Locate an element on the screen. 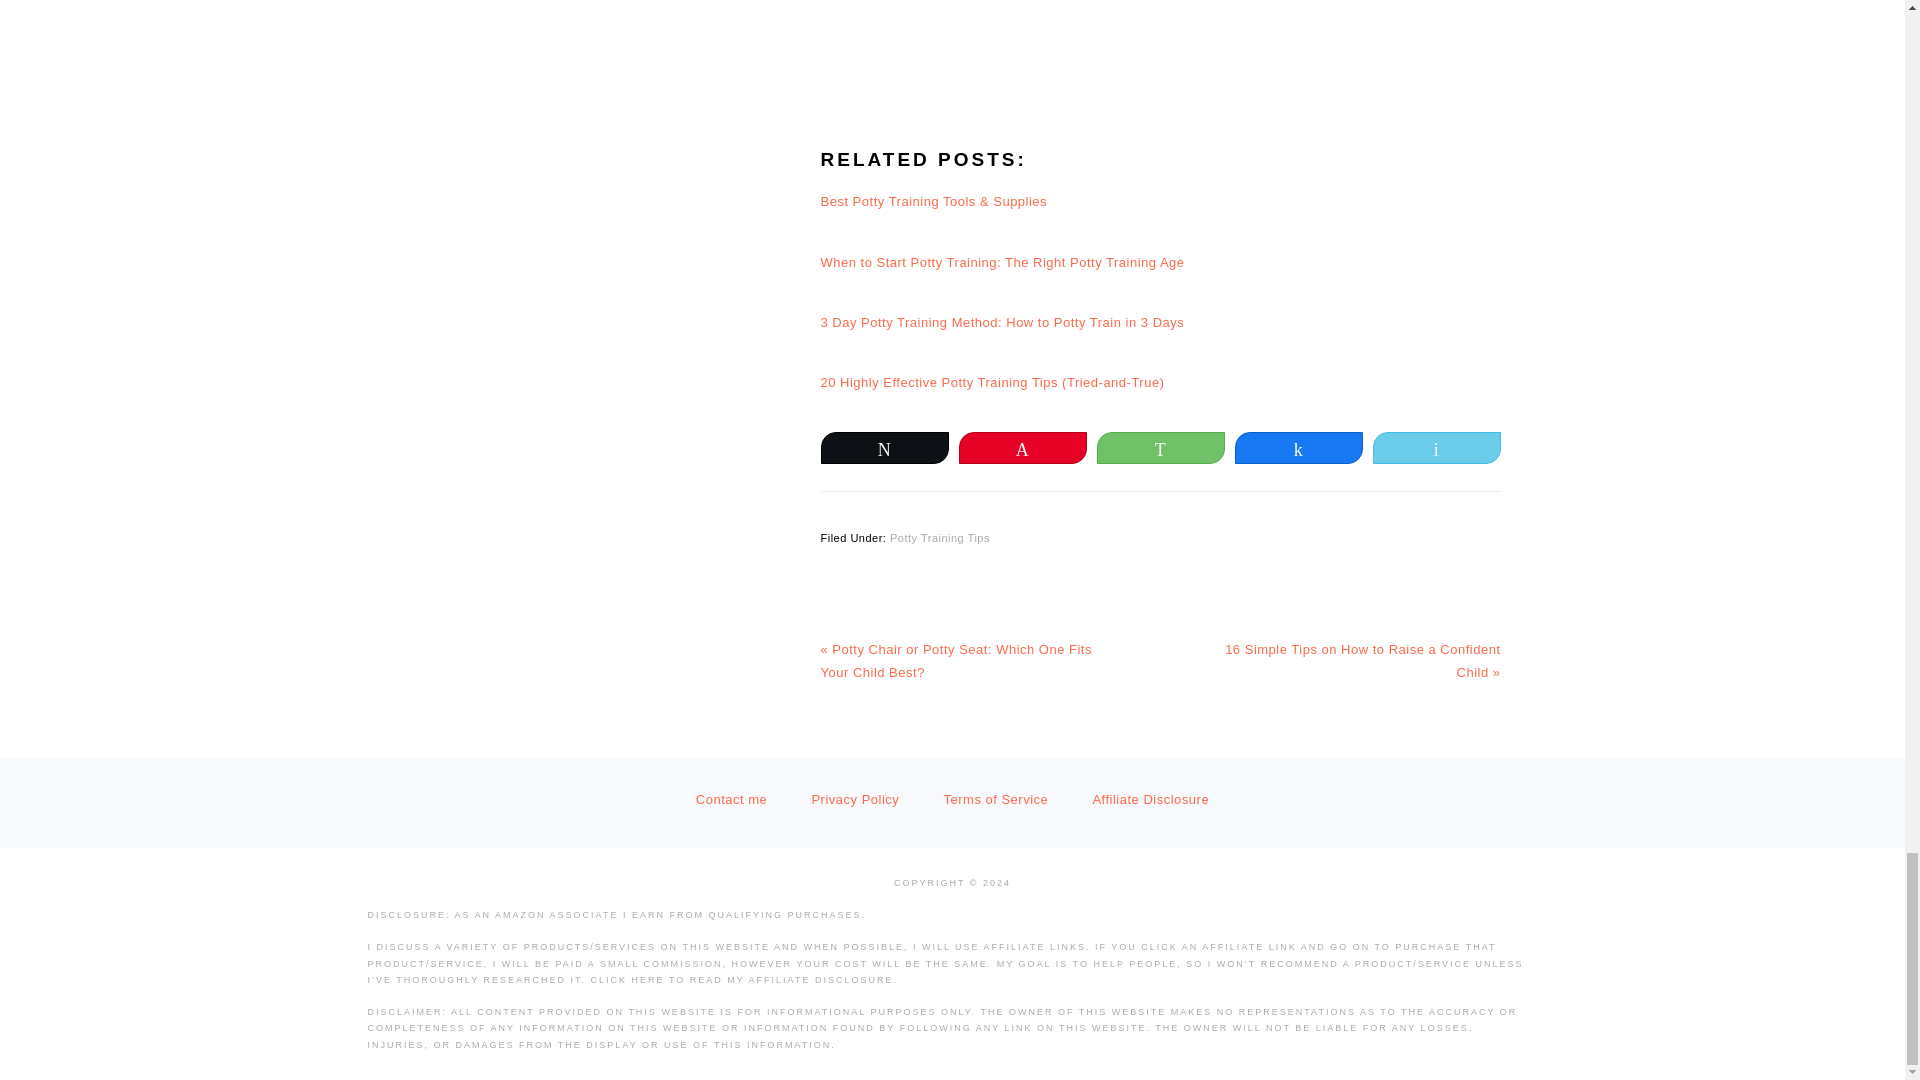 Image resolution: width=1920 pixels, height=1080 pixels. 3 Day Potty Training Method: How to Potty Train in 3 Days is located at coordinates (1002, 322).